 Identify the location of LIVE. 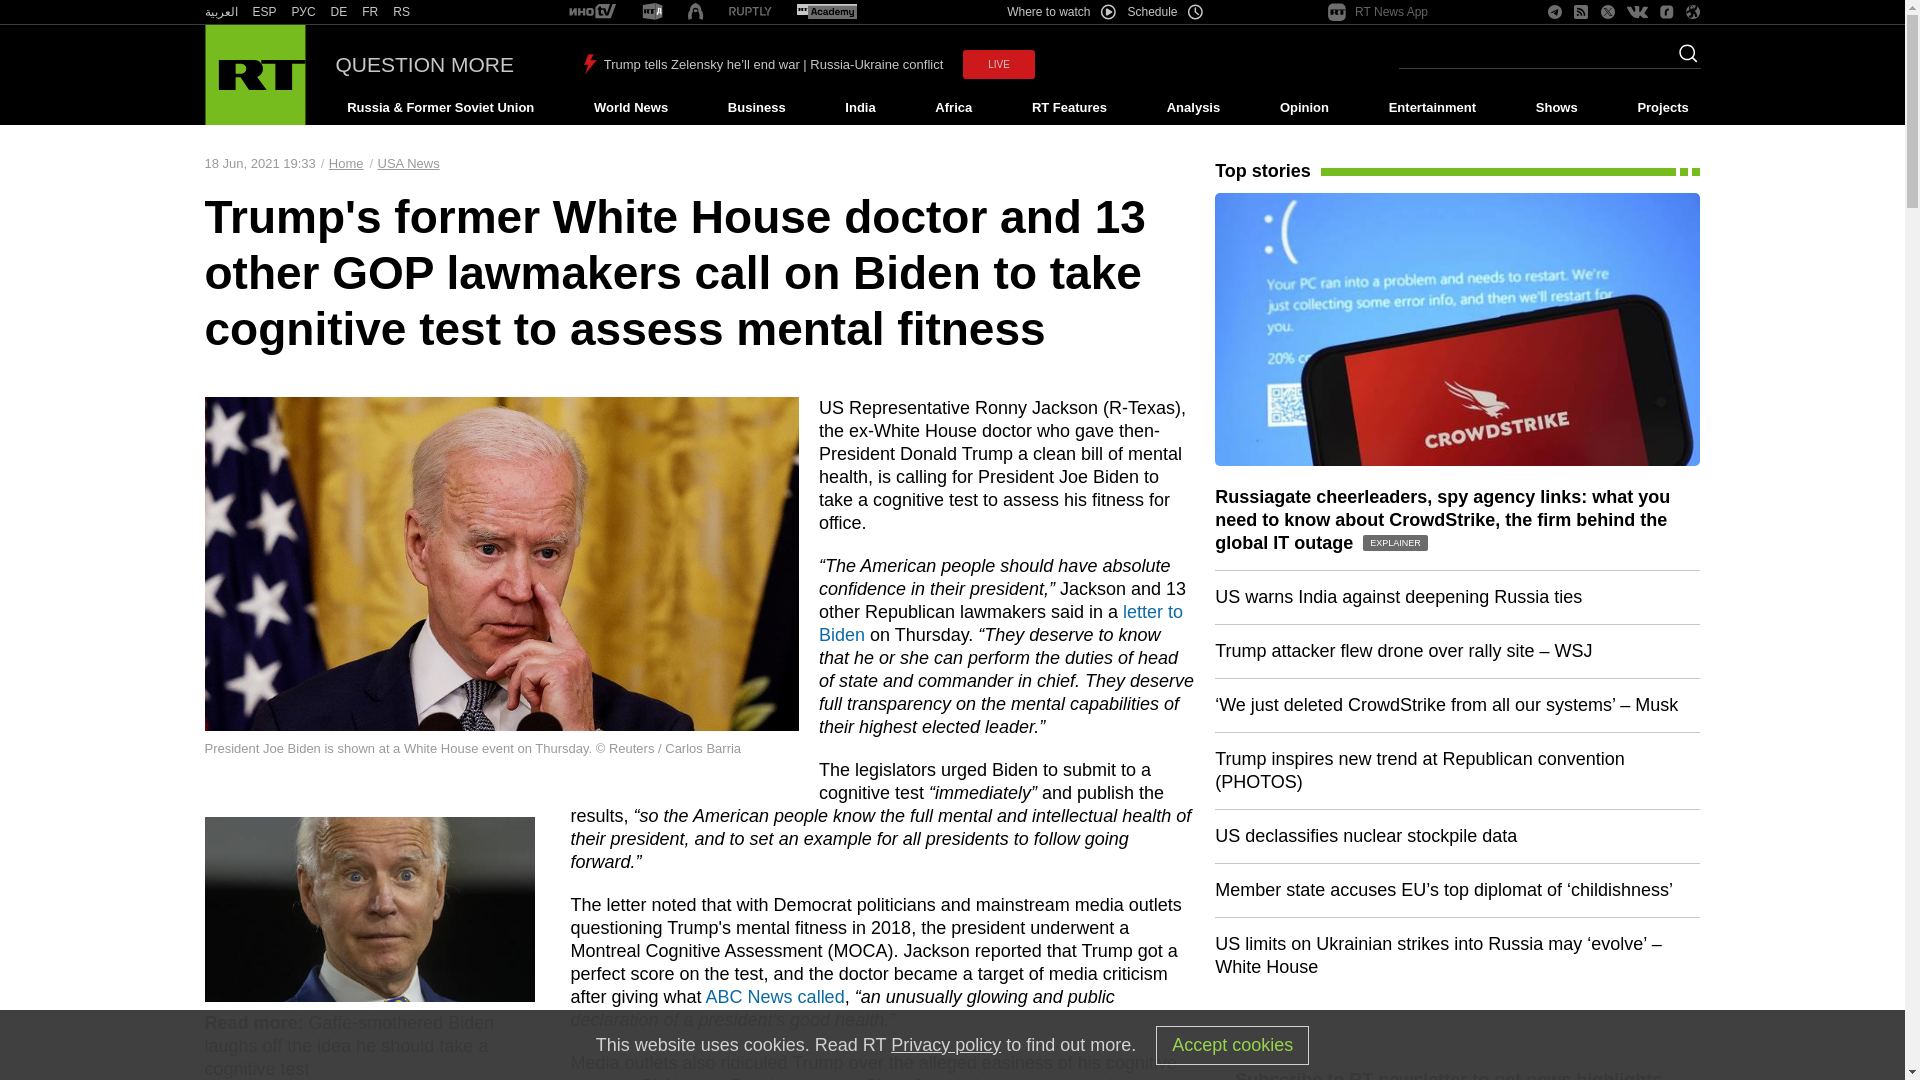
(998, 64).